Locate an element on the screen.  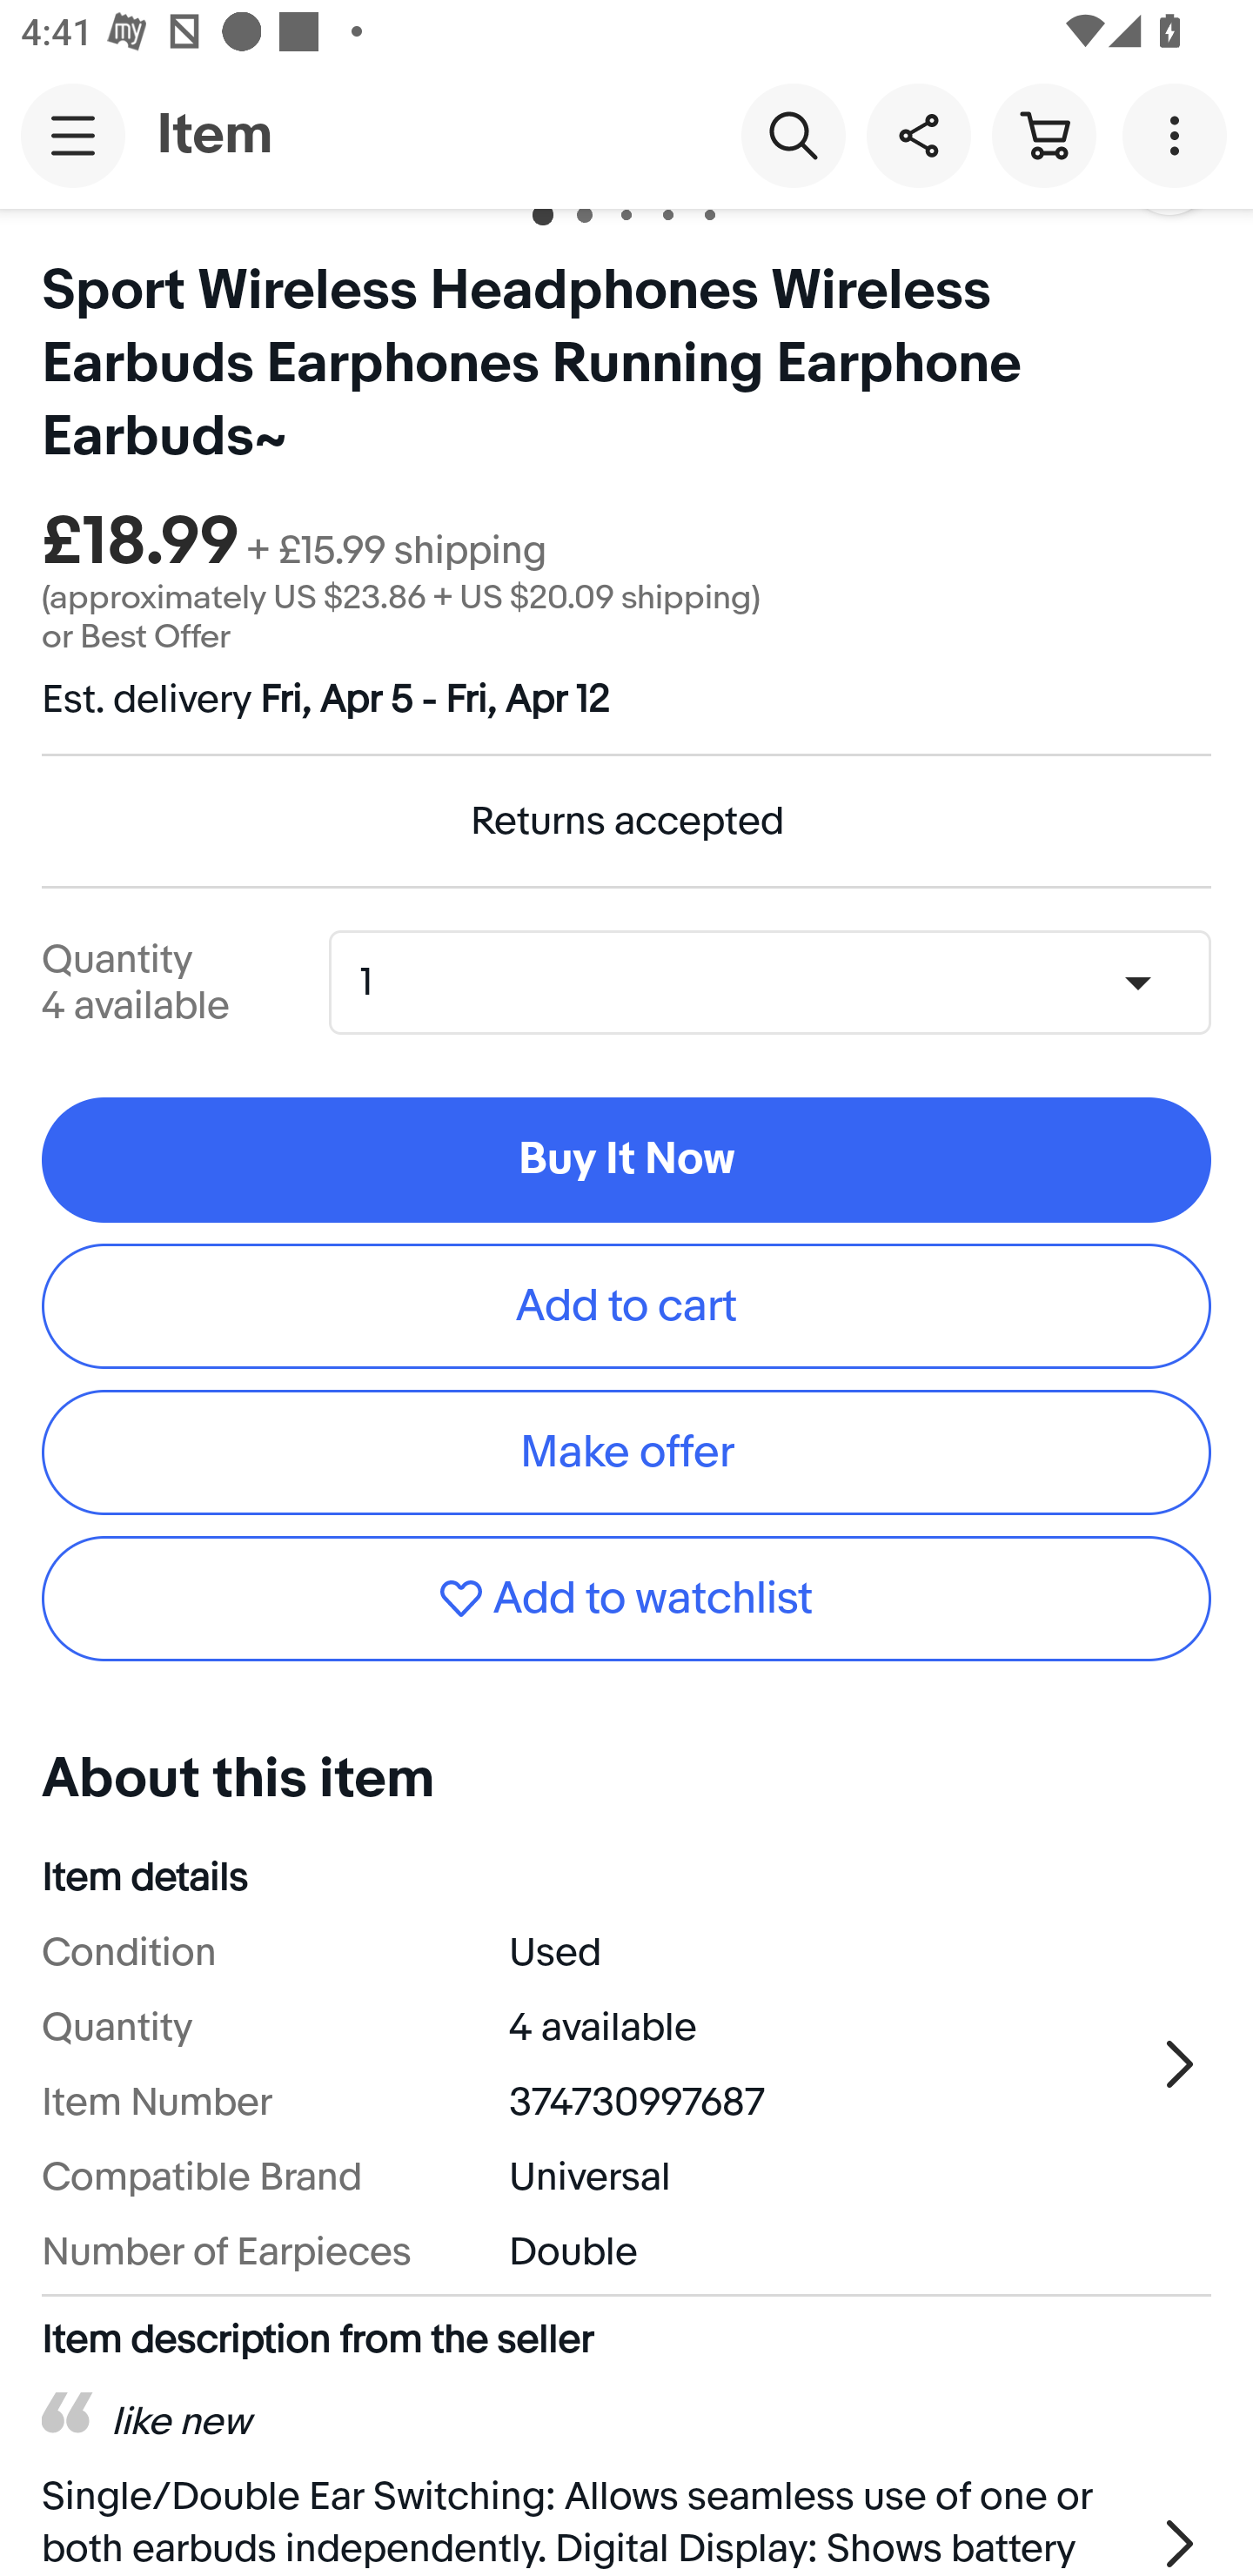
Main navigation, open is located at coordinates (73, 135).